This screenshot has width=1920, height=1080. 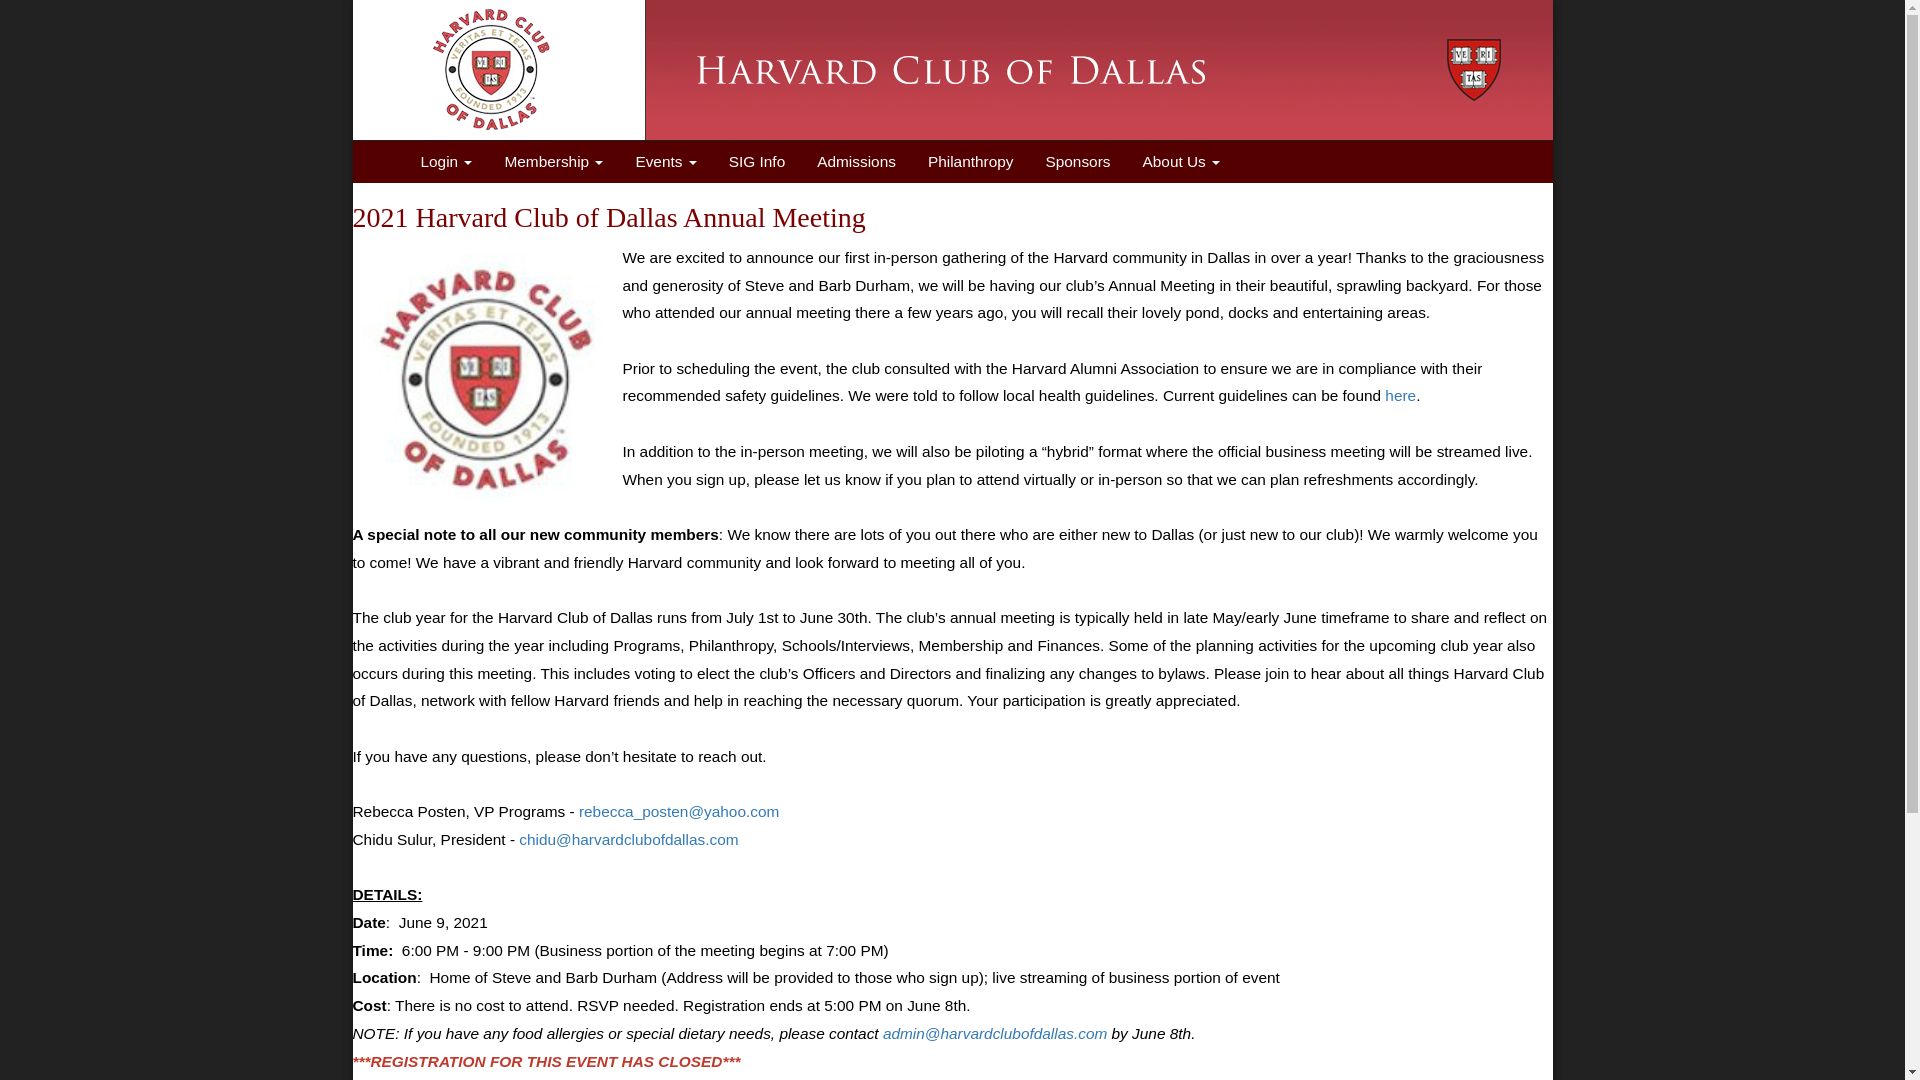 What do you see at coordinates (666, 162) in the screenshot?
I see `Events` at bounding box center [666, 162].